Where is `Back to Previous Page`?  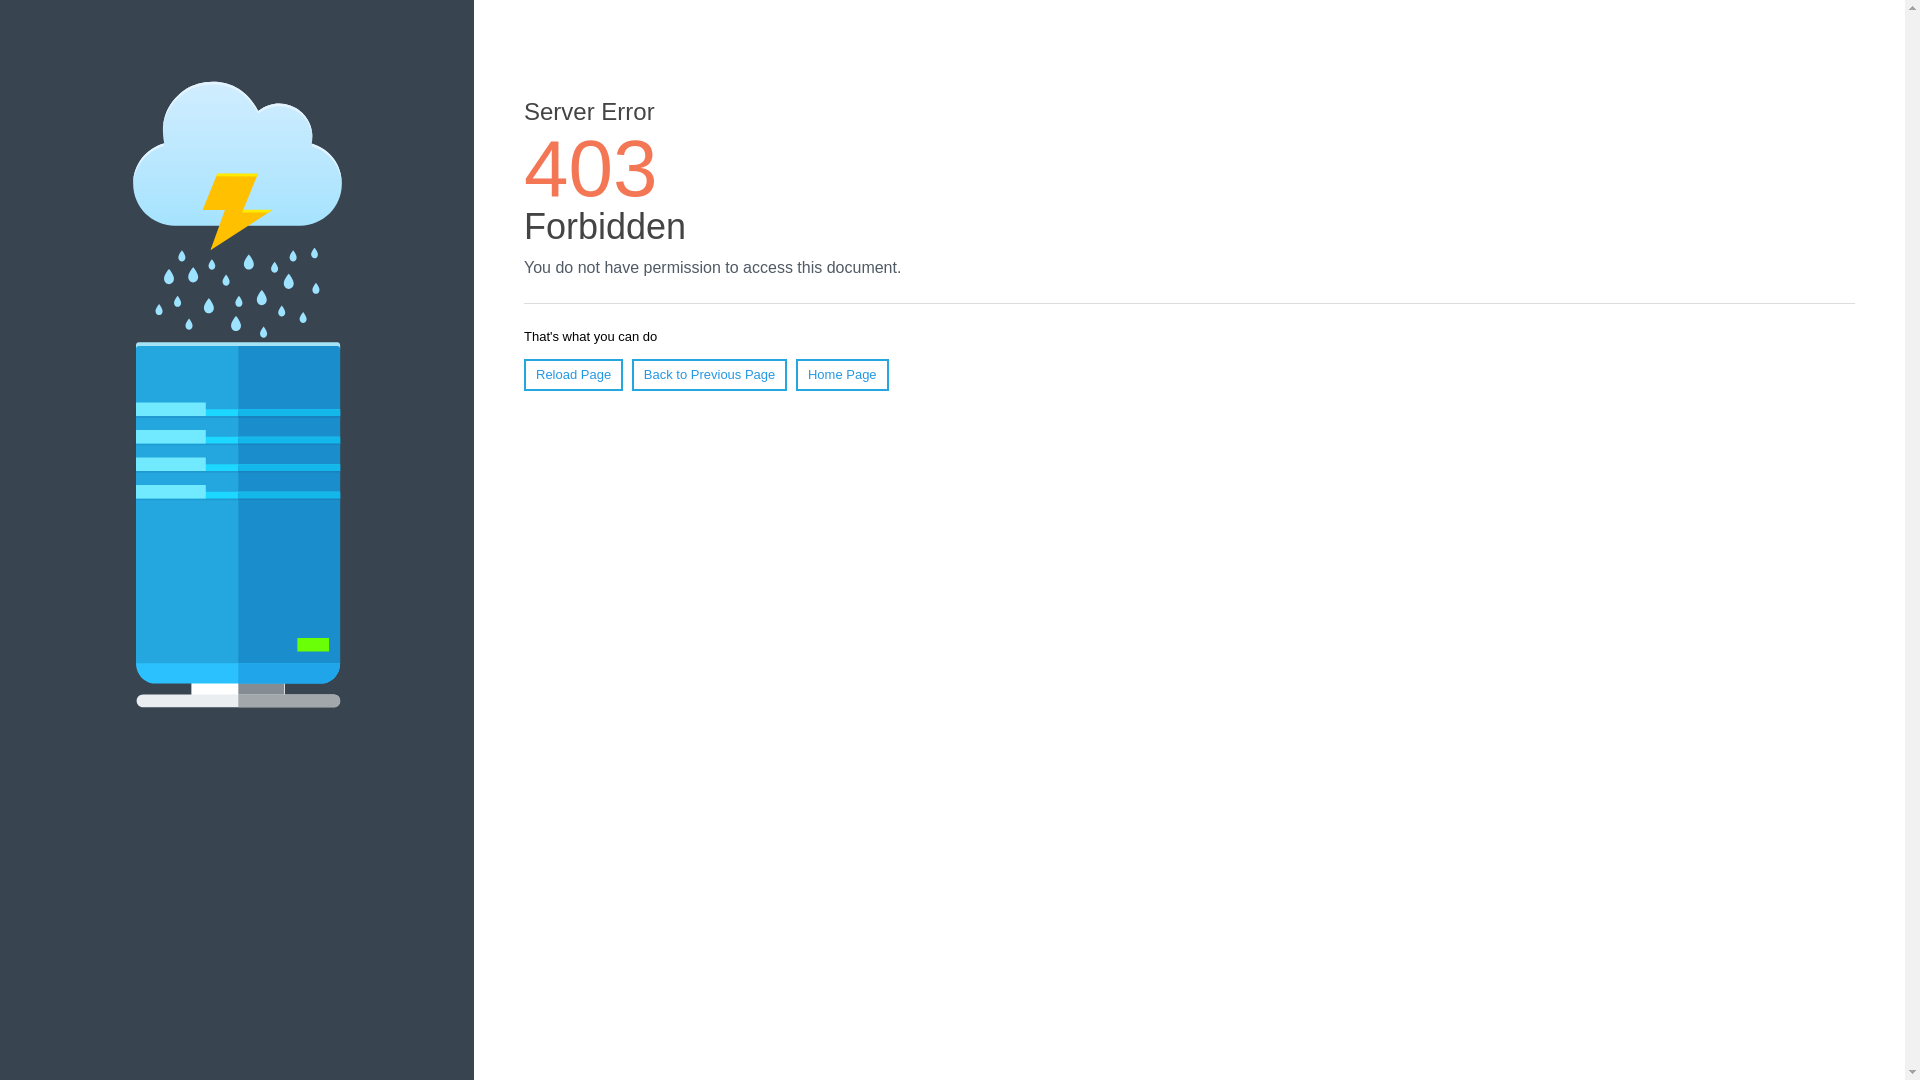
Back to Previous Page is located at coordinates (710, 375).